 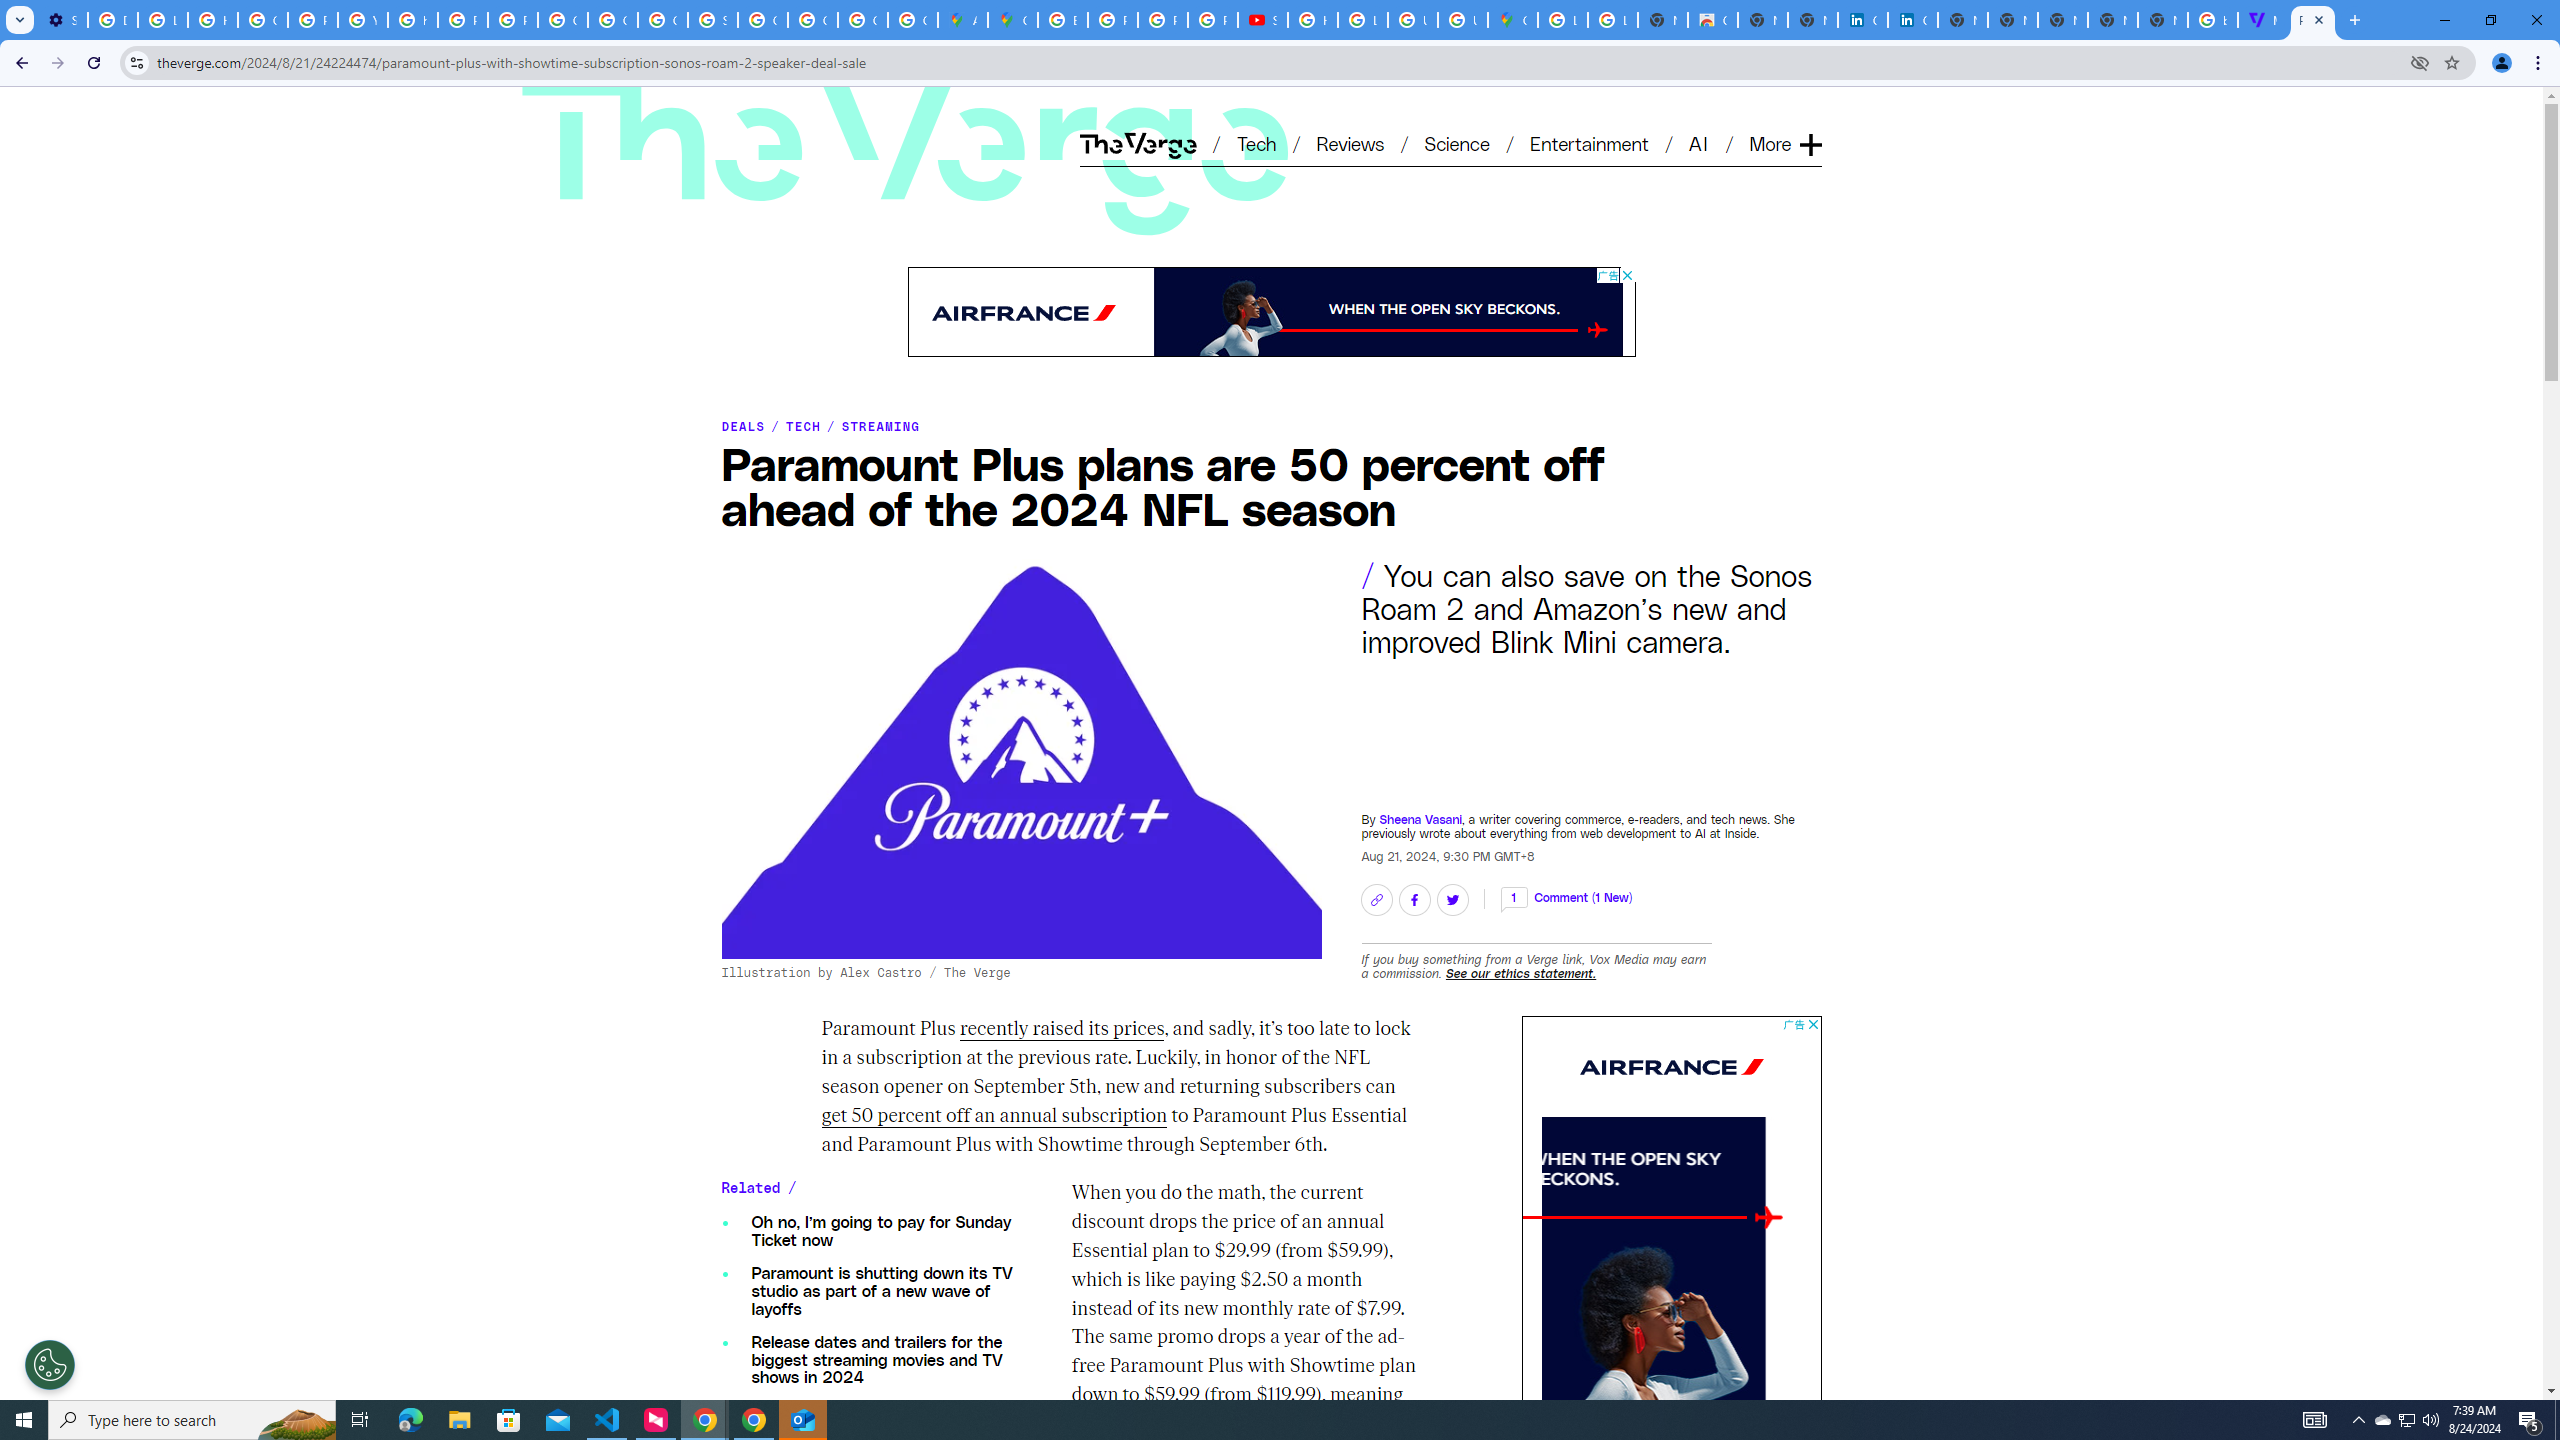 I want to click on Cookie Policy | LinkedIn, so click(x=1862, y=20).